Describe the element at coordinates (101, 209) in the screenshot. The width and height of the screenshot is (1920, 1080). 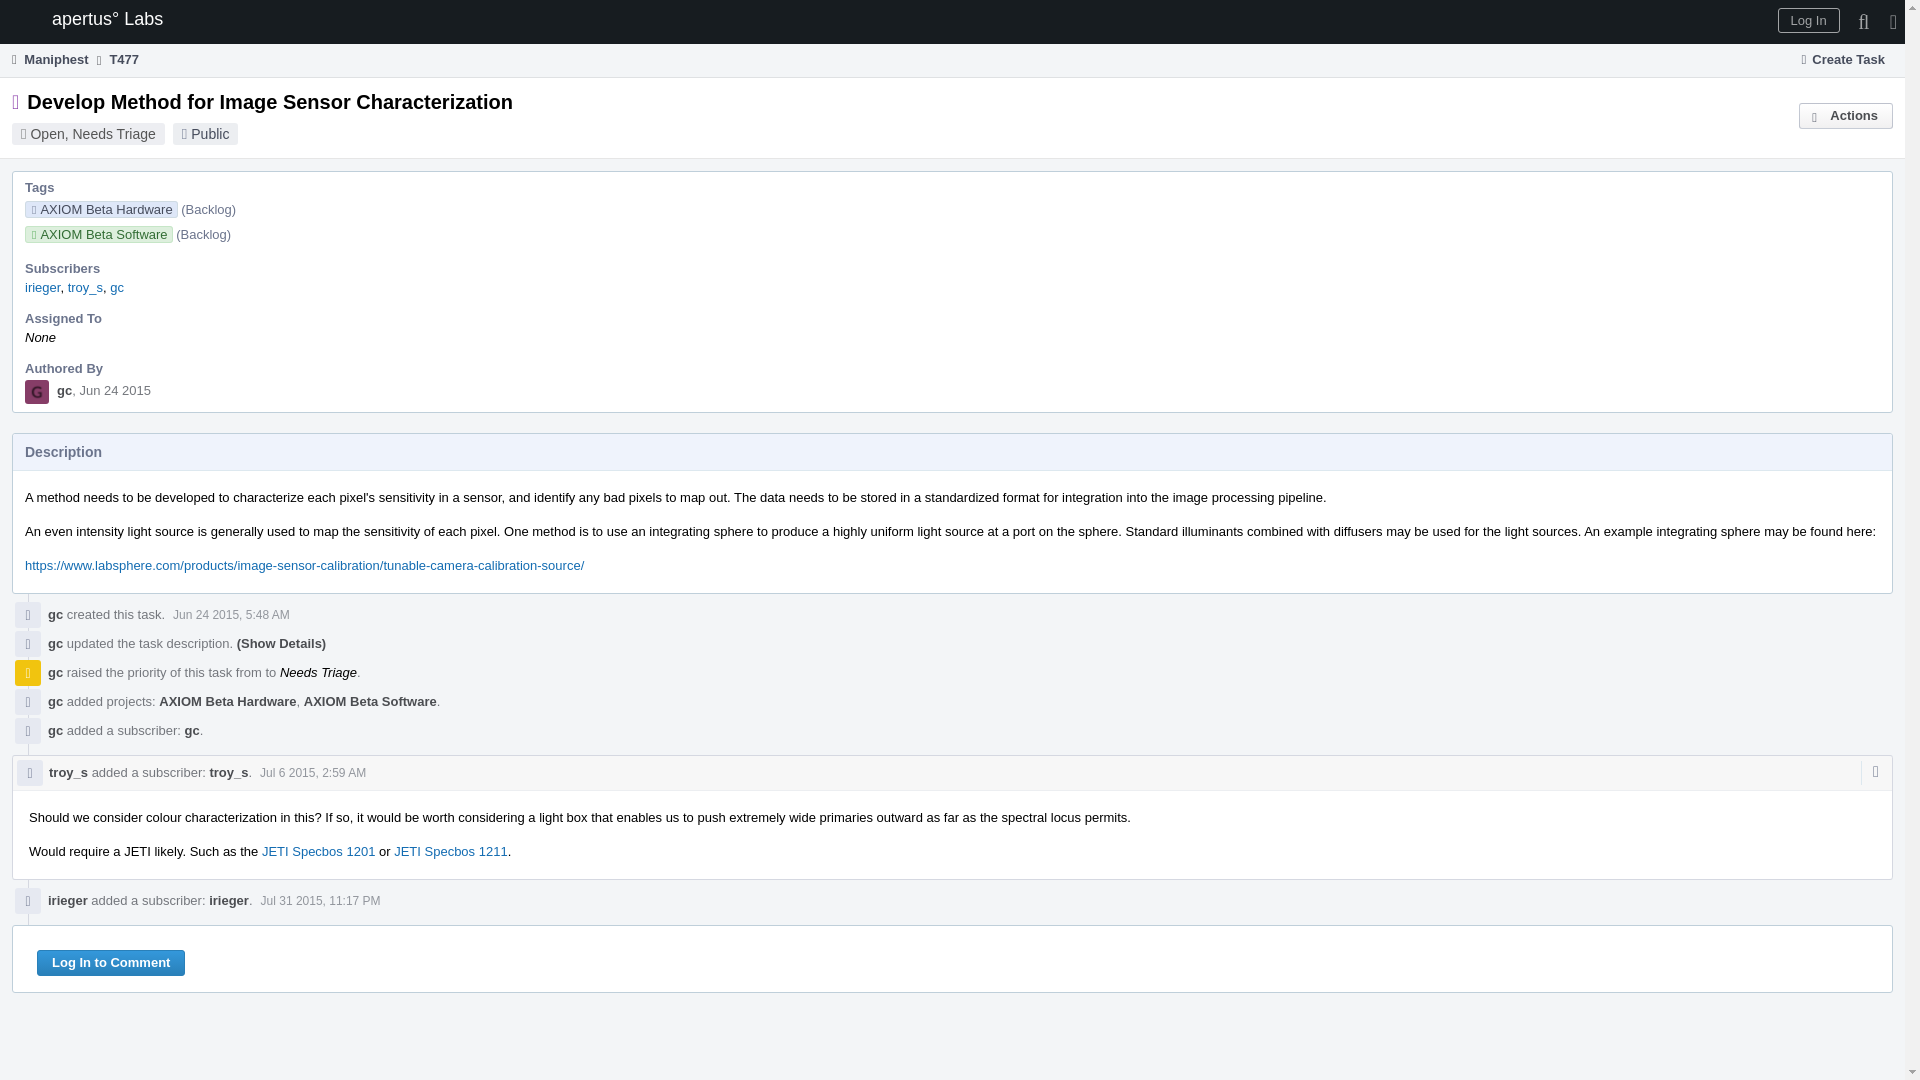
I see `AXIOM Beta Hardware` at that location.